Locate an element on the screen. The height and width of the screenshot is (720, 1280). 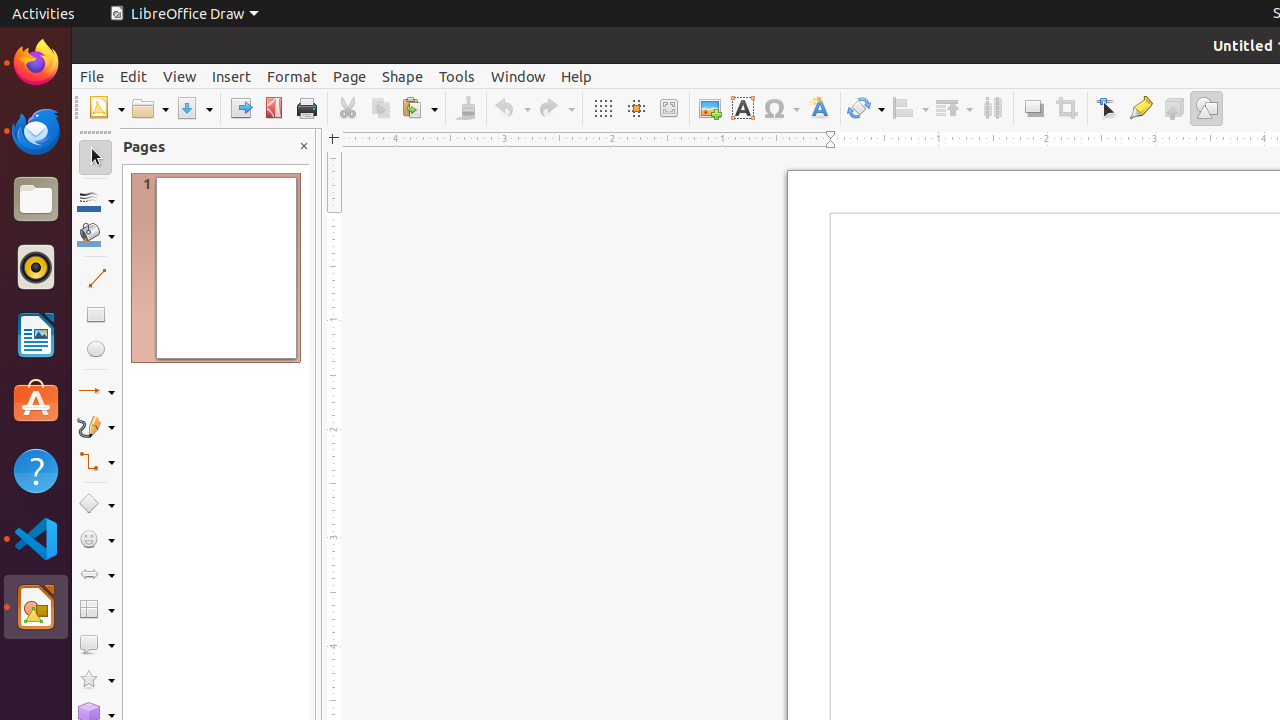
Ubuntu Software is located at coordinates (36, 402).